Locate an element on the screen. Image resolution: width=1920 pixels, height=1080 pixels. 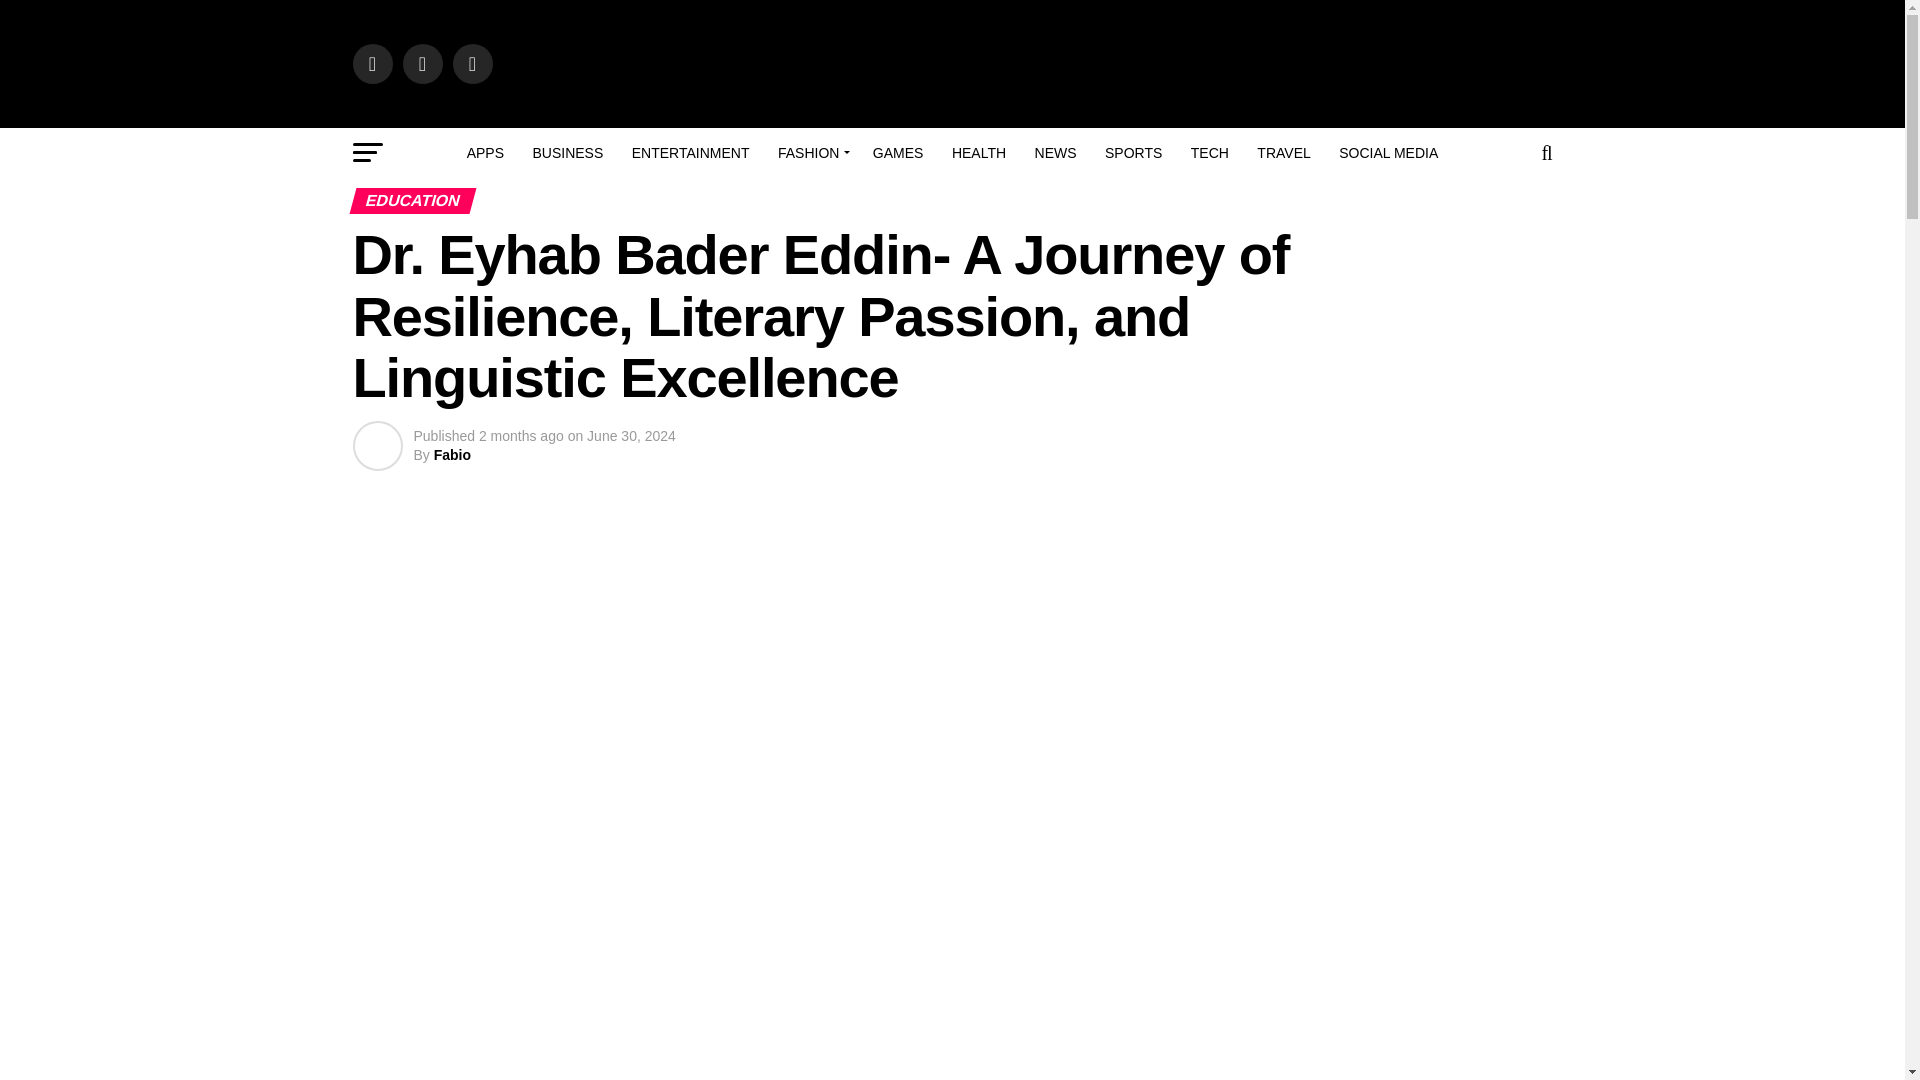
SPORTS is located at coordinates (1132, 153).